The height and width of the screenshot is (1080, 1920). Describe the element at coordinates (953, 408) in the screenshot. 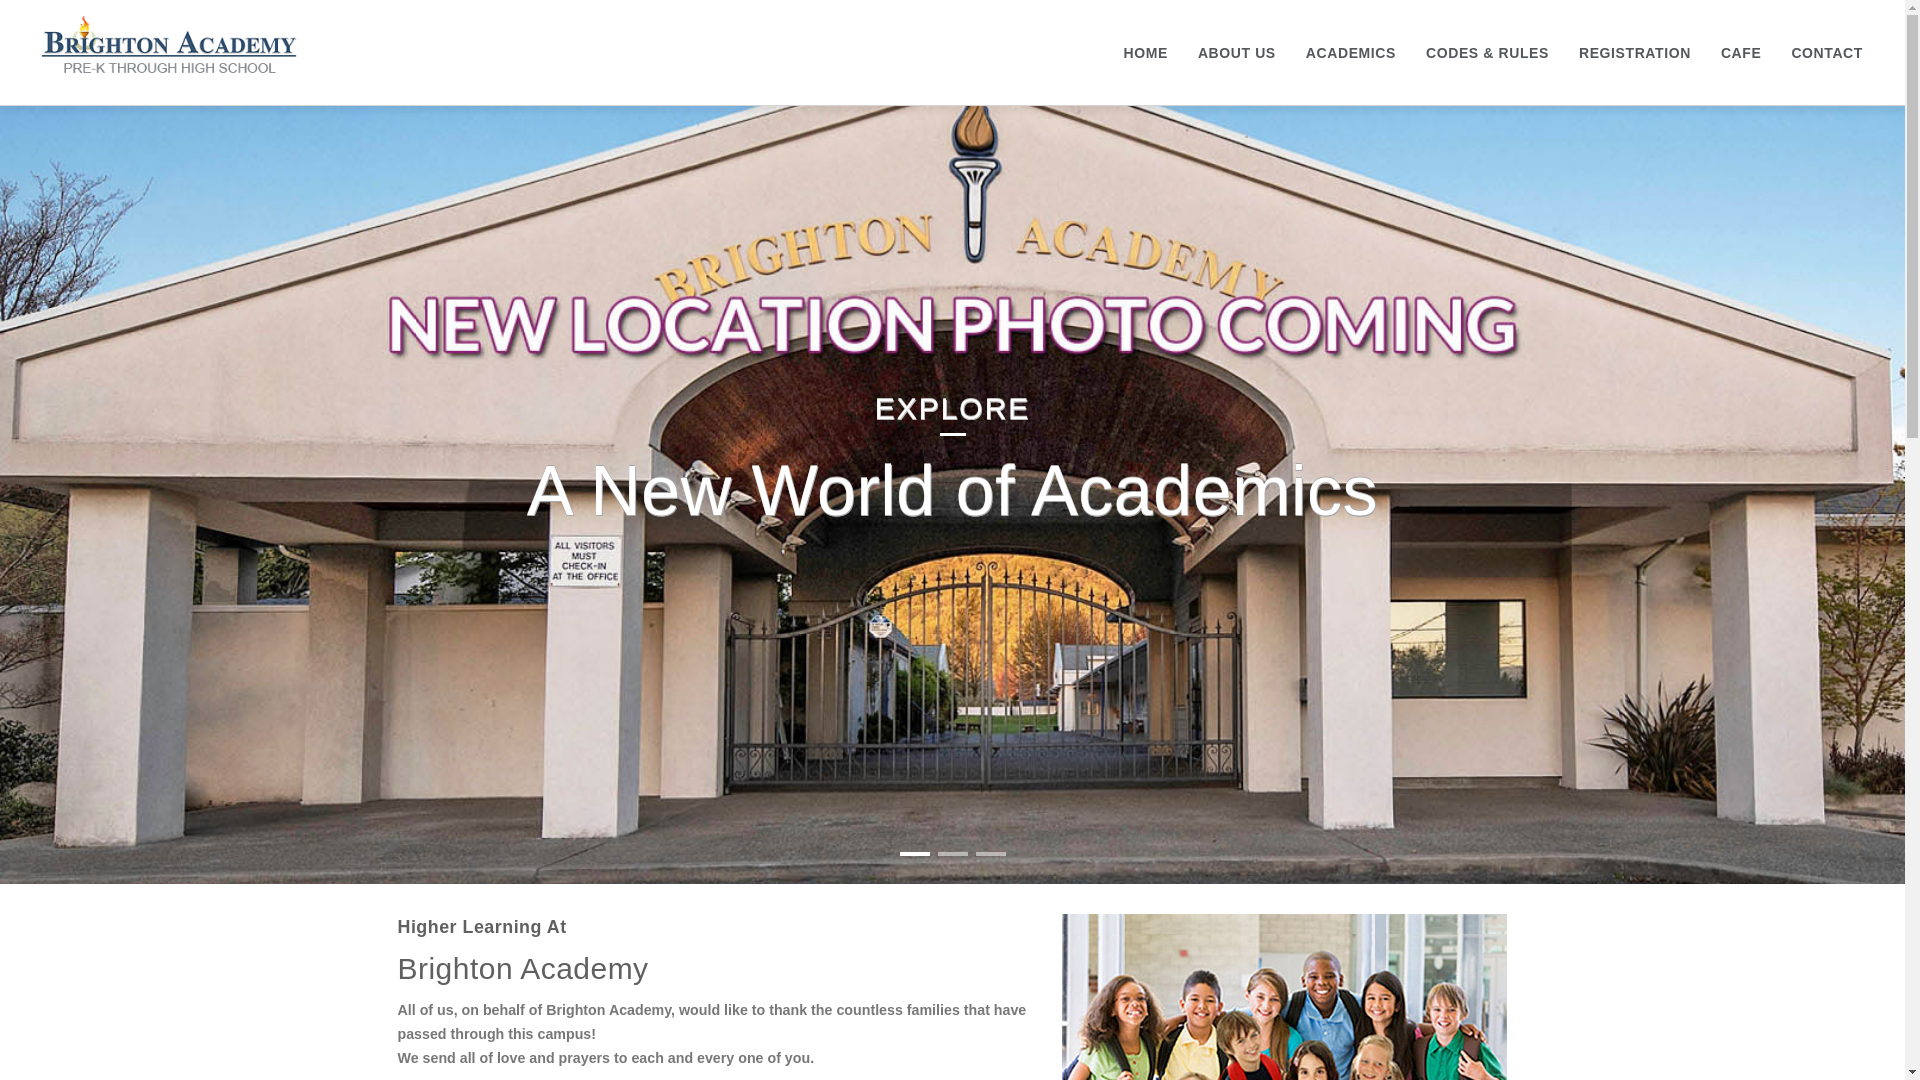

I see `EXPLORE` at that location.